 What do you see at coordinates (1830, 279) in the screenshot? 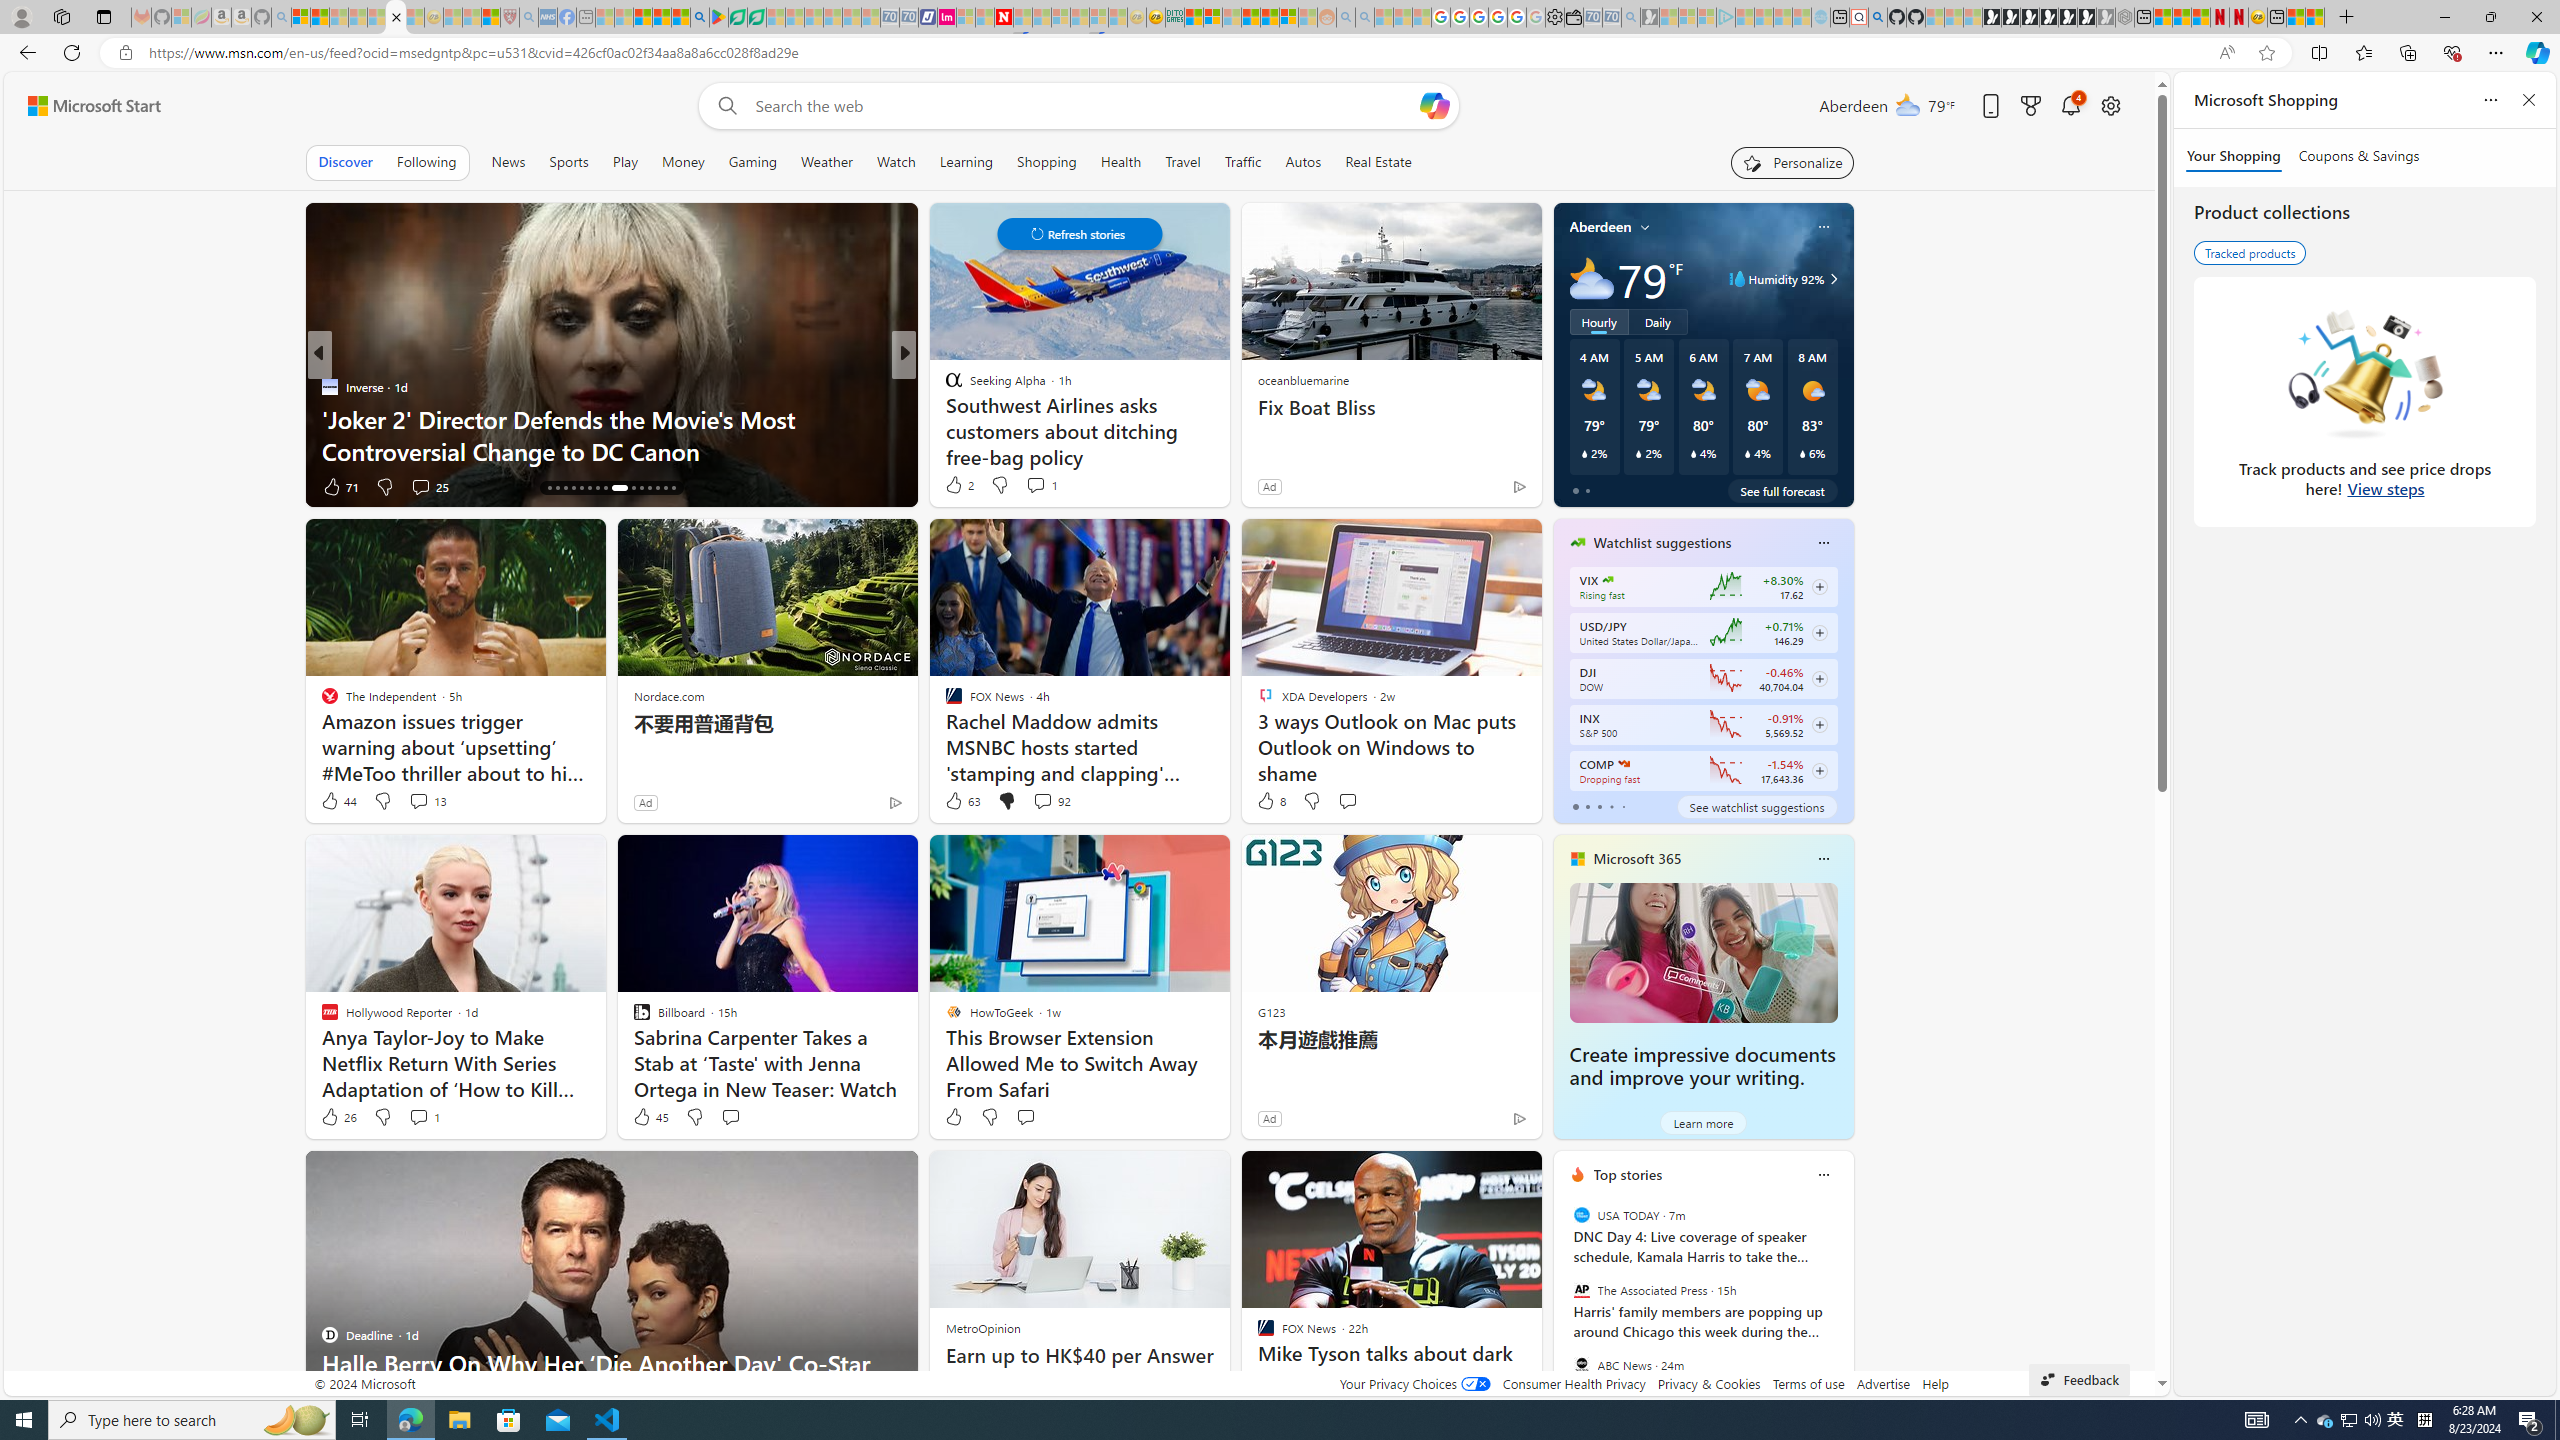
I see `Humidity 92%` at bounding box center [1830, 279].